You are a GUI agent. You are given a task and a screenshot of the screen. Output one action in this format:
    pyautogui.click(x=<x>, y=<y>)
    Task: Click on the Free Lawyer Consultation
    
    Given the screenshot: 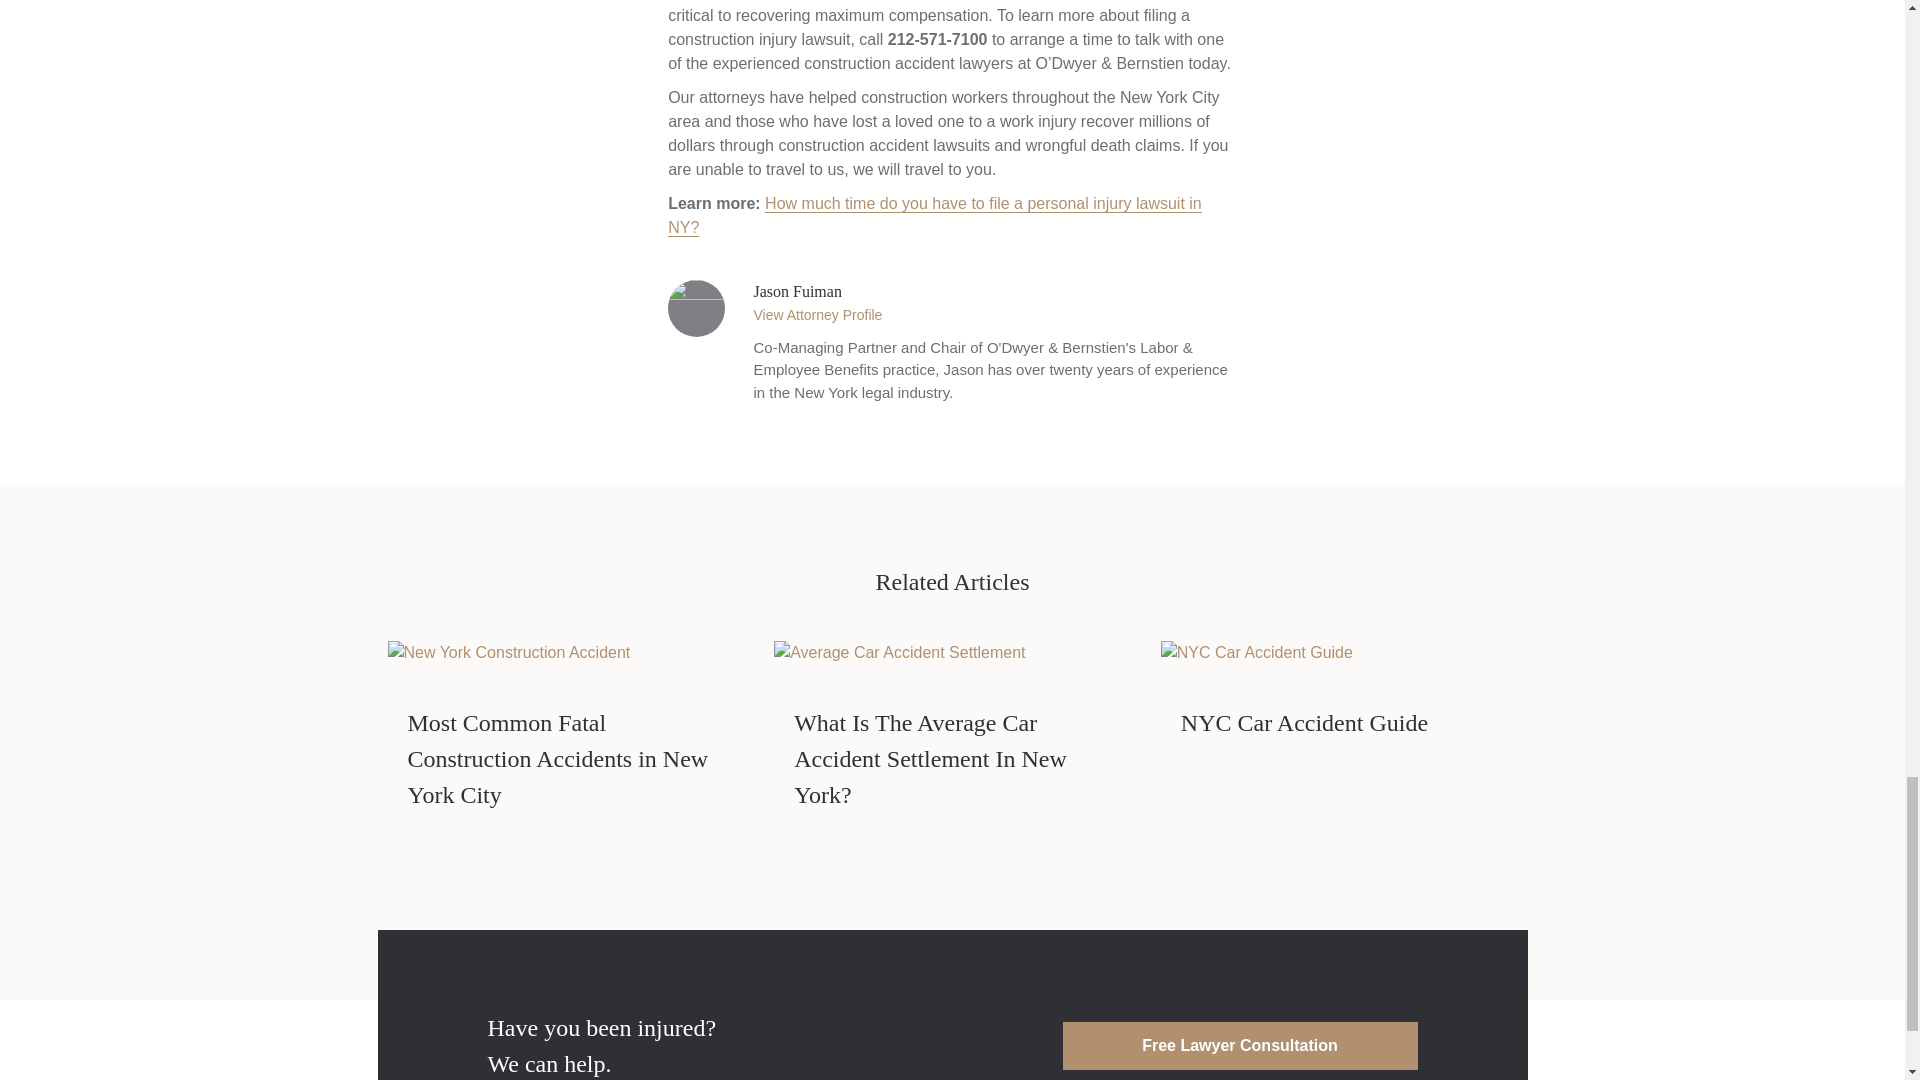 What is the action you would take?
    pyautogui.click(x=1238, y=1046)
    